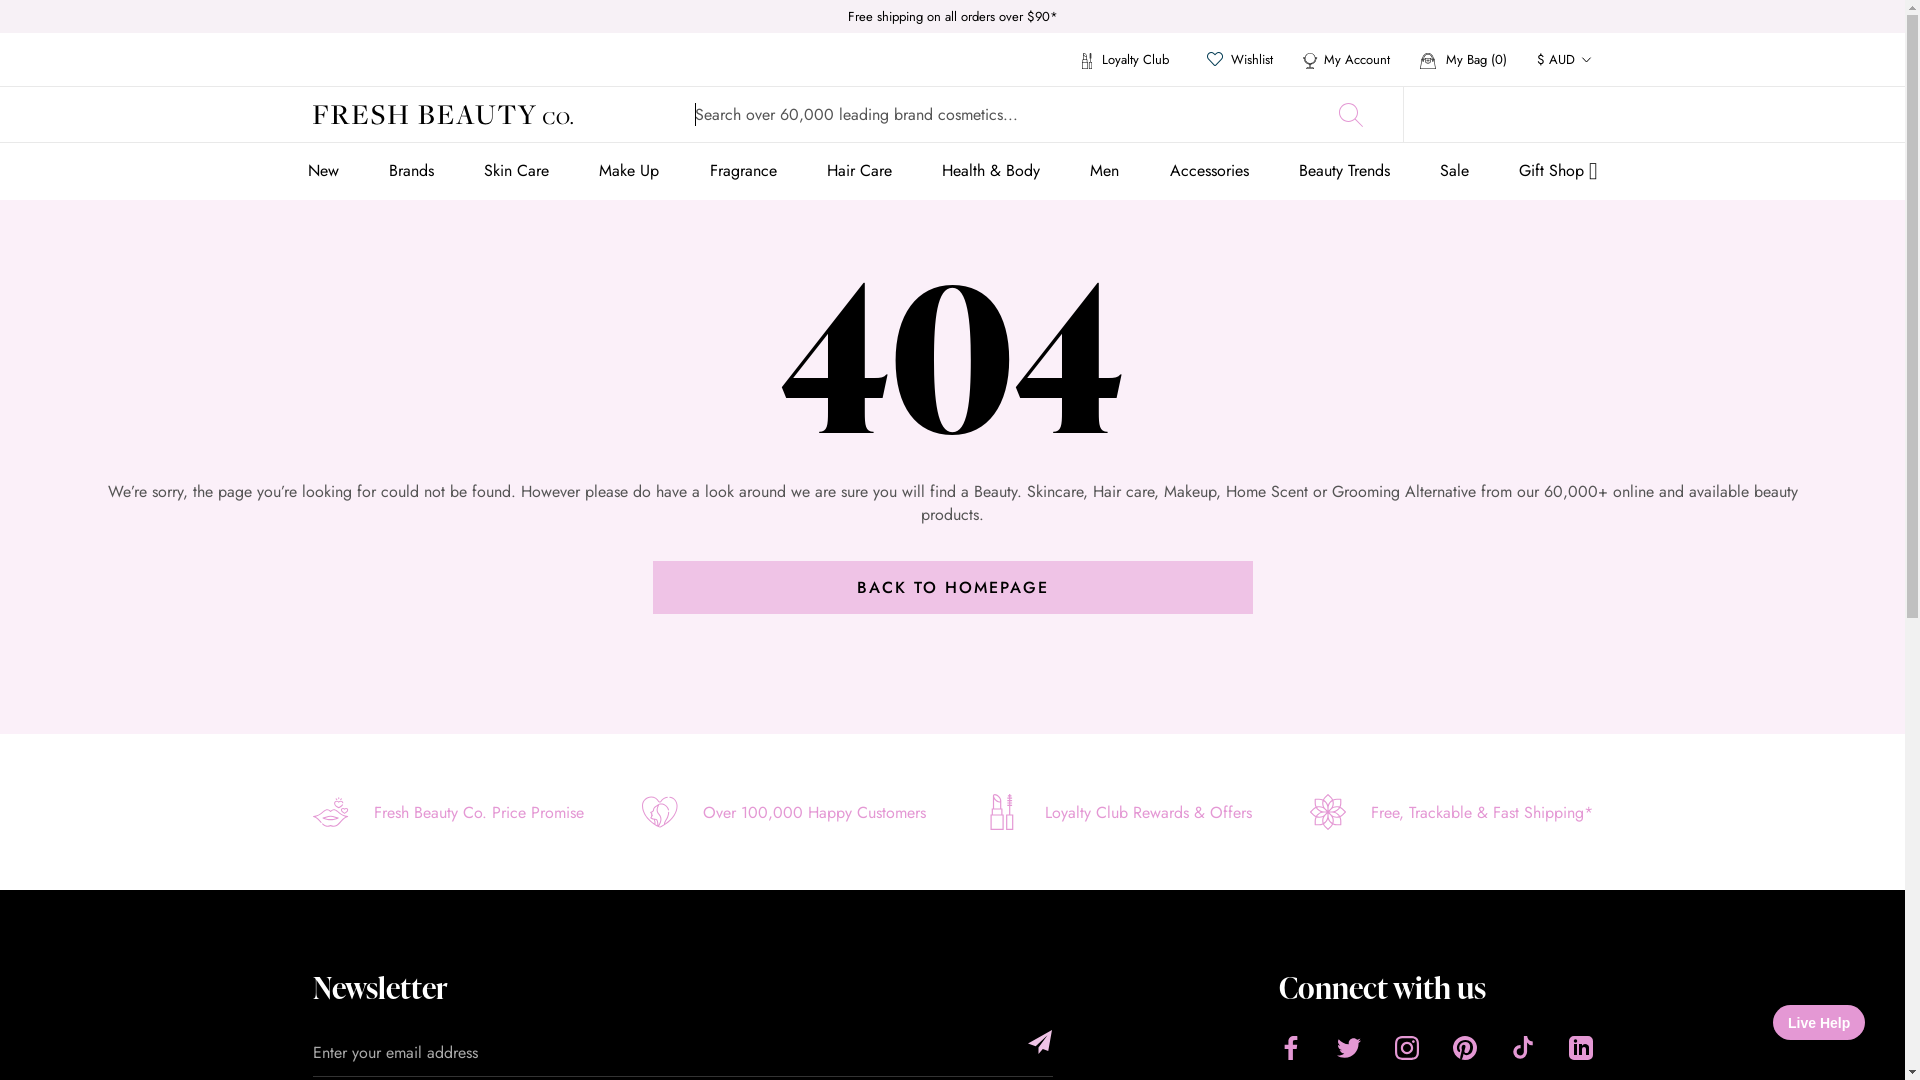 The width and height of the screenshot is (1920, 1080). What do you see at coordinates (412, 170) in the screenshot?
I see `Brands
Brands` at bounding box center [412, 170].